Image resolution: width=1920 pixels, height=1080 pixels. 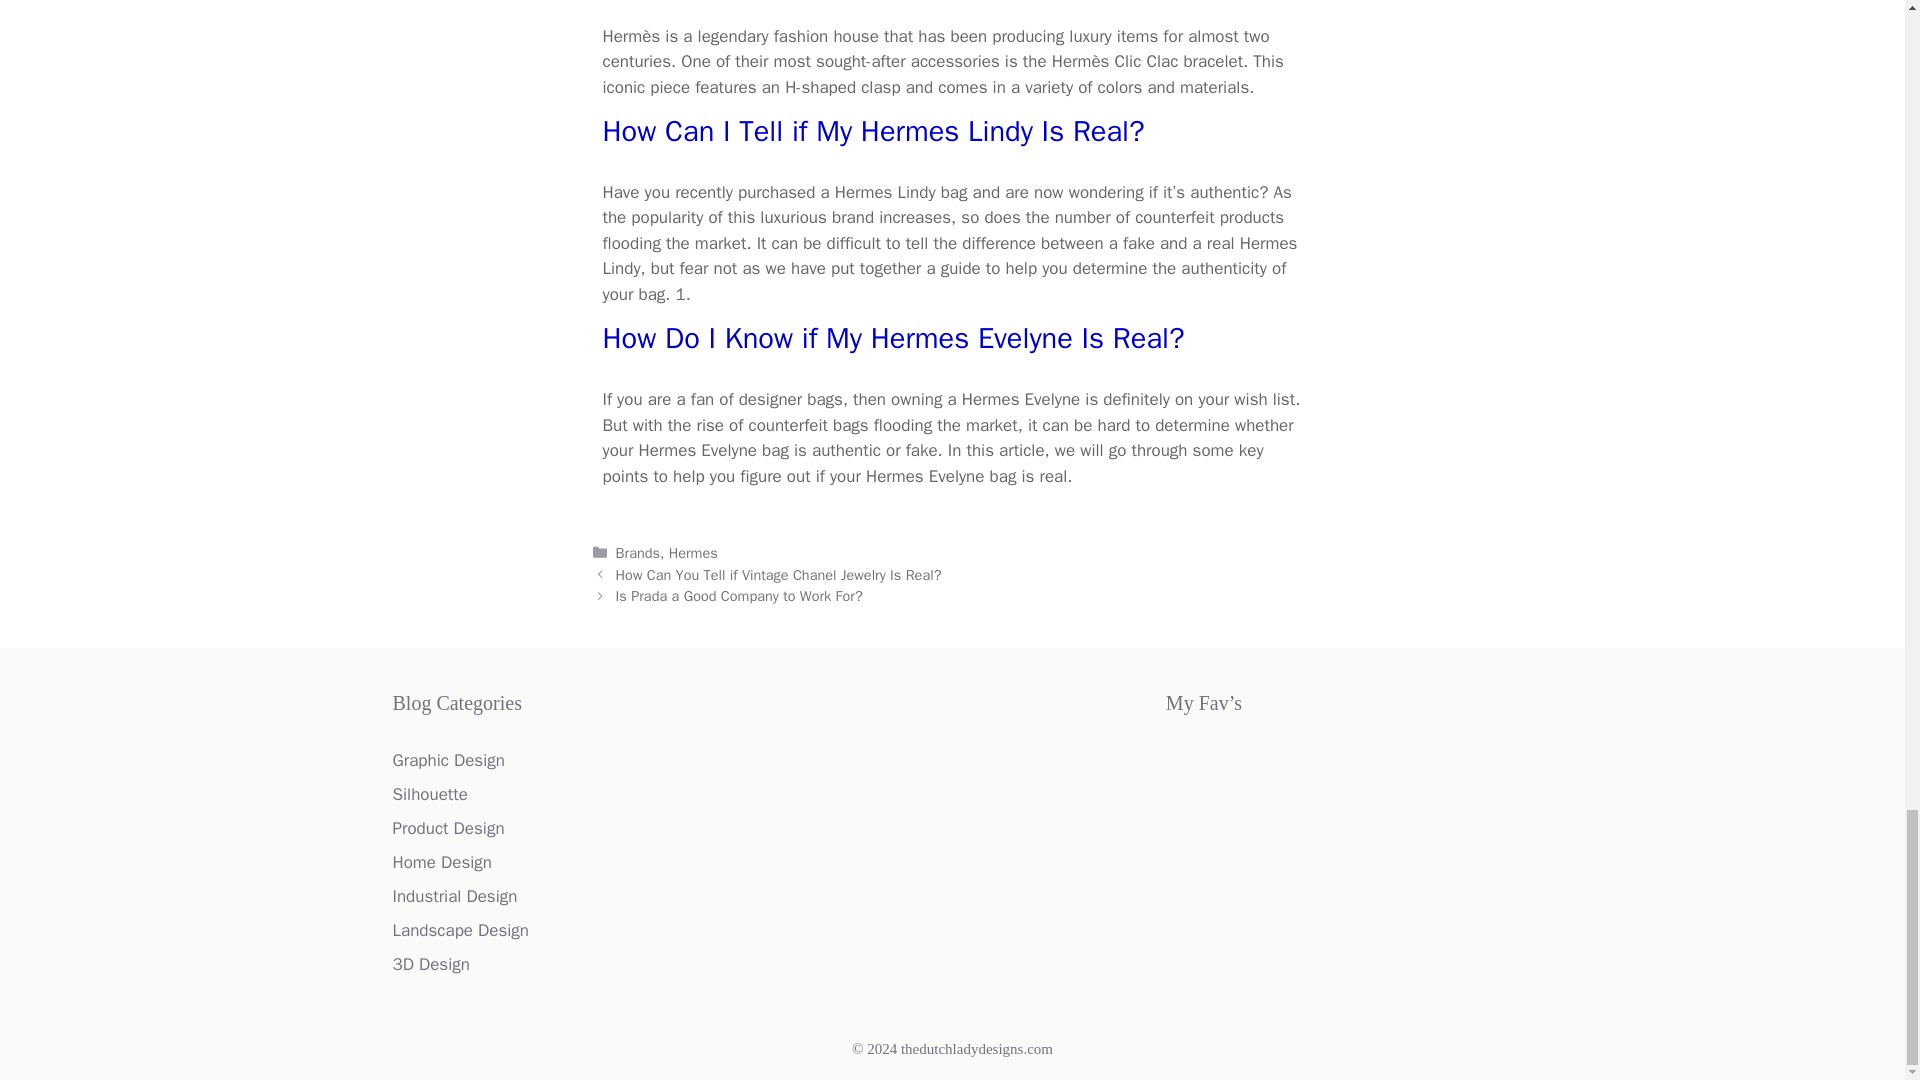 I want to click on How Can You Tell if Vintage Chanel Jewelry Is Real?, so click(x=779, y=574).